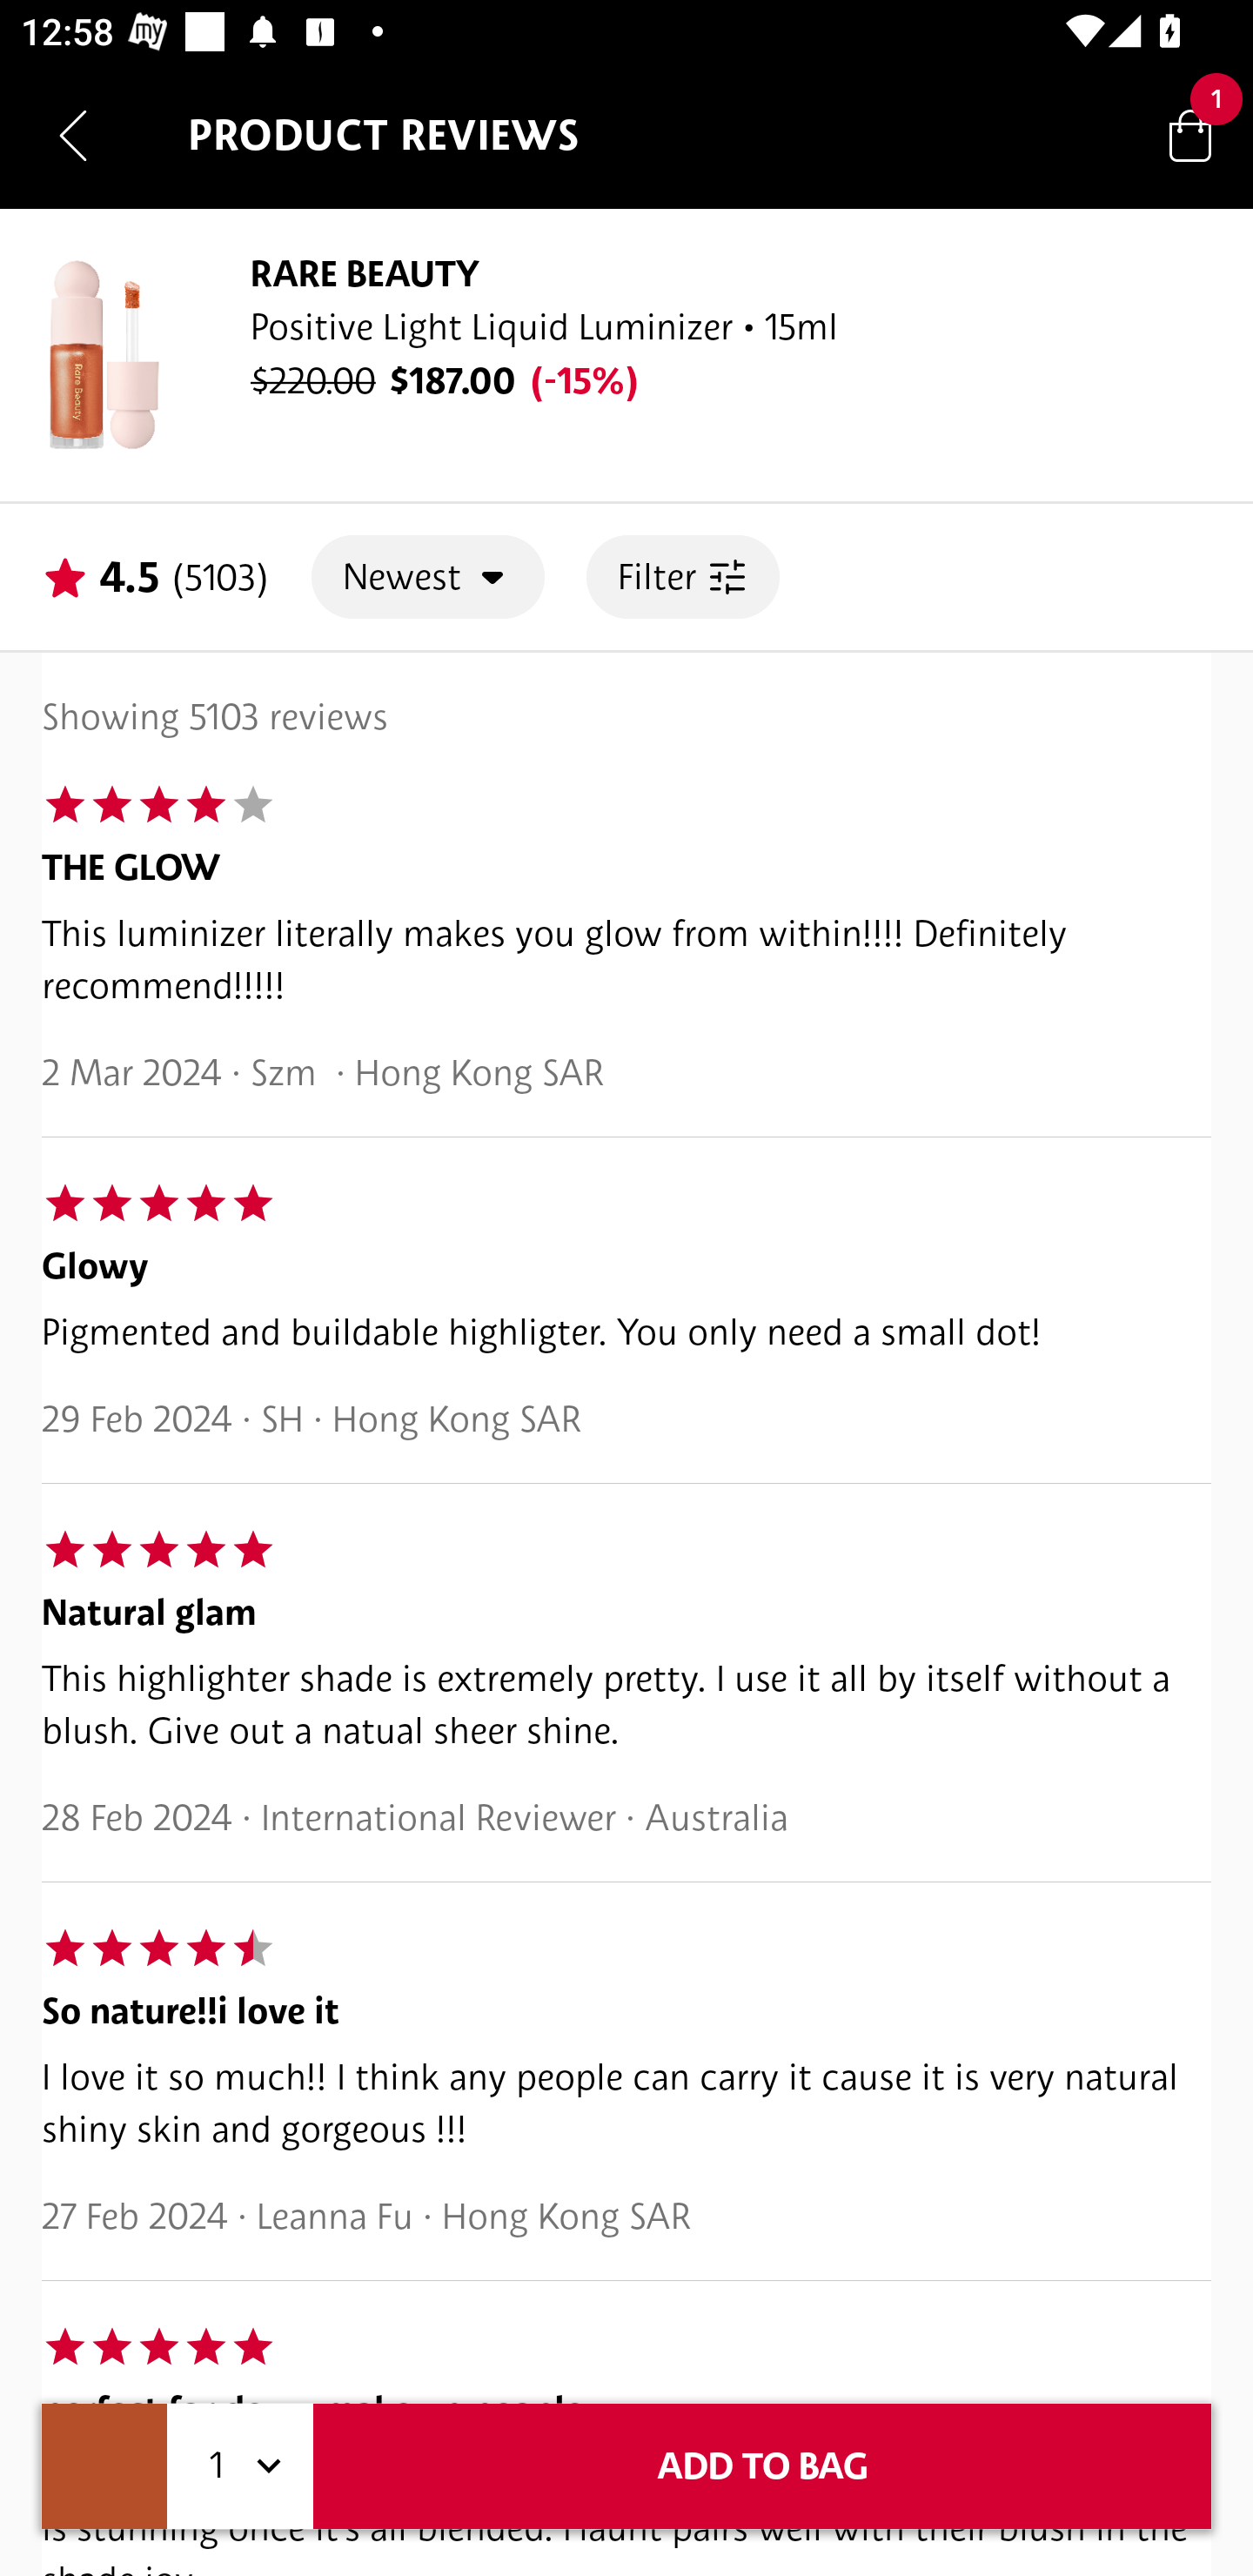 The image size is (1253, 2576). I want to click on 1, so click(240, 2466).